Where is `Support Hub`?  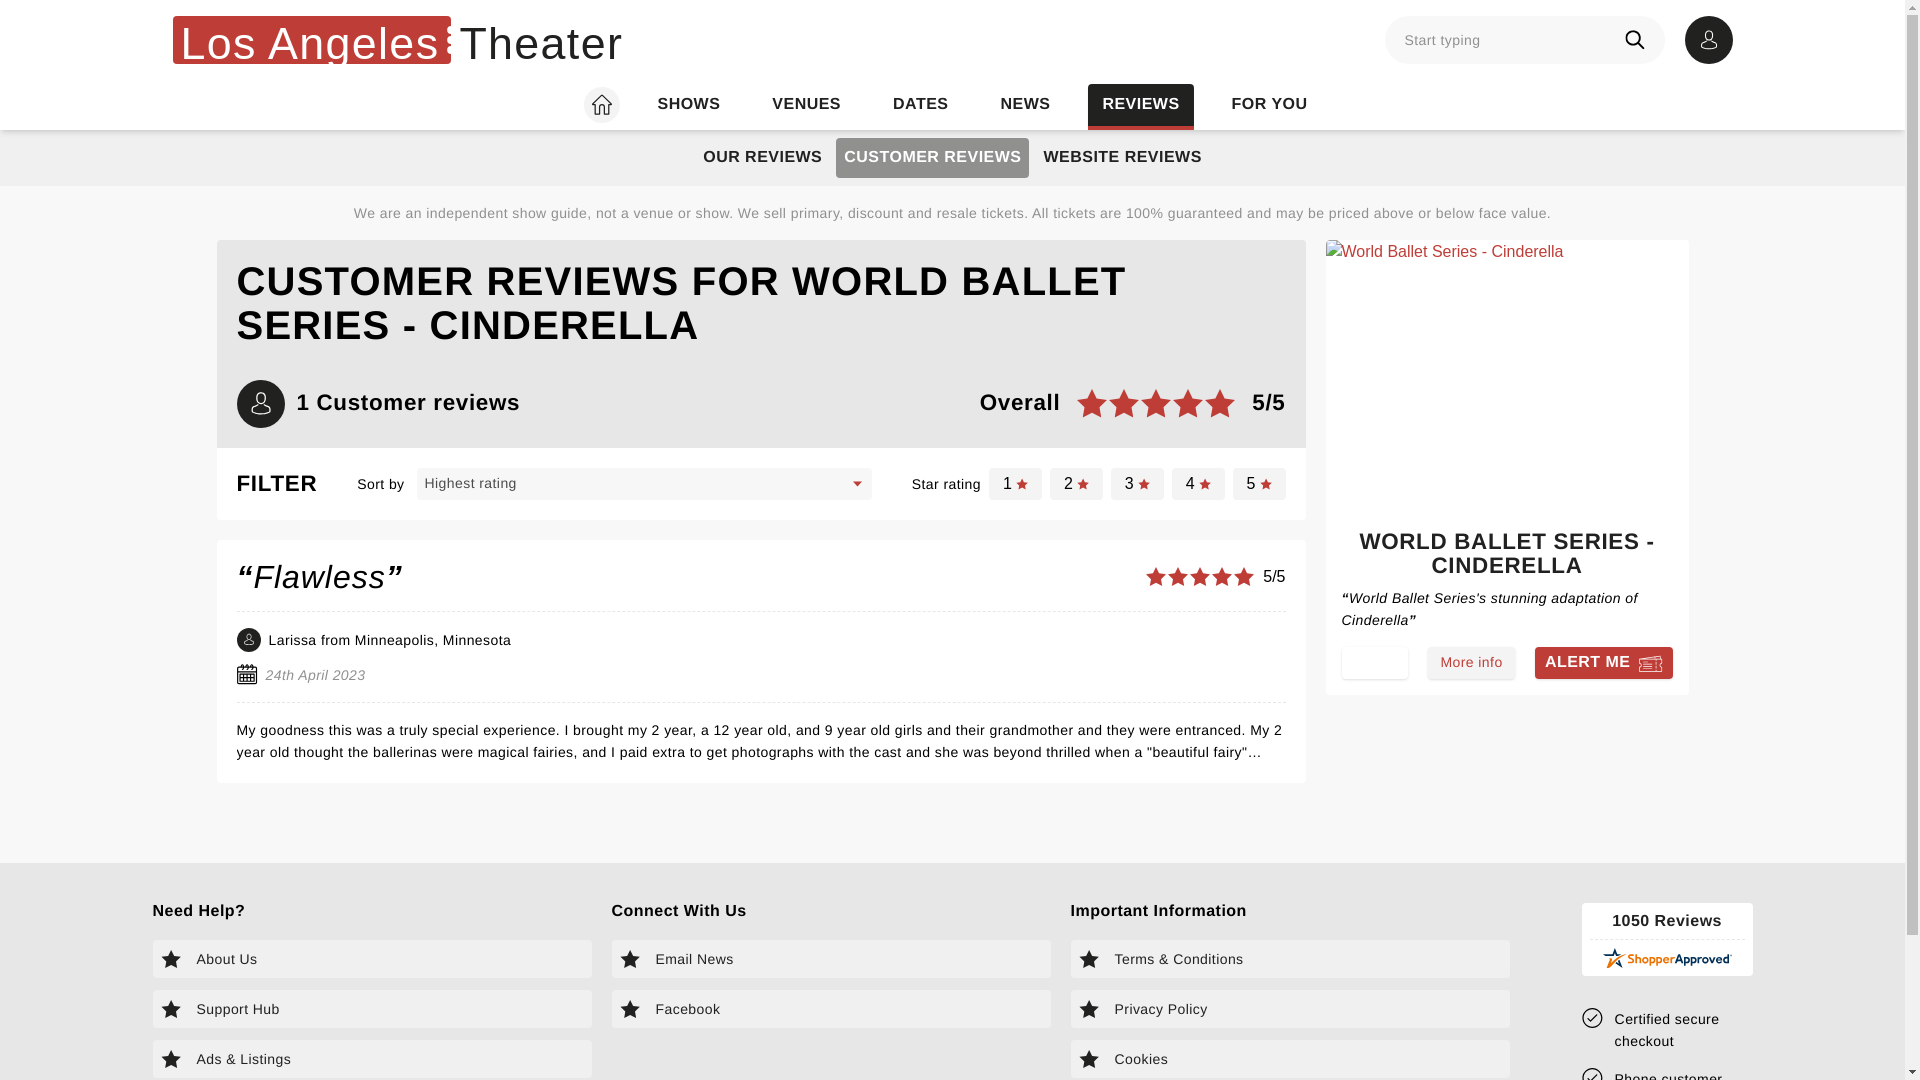 Support Hub is located at coordinates (371, 1009).